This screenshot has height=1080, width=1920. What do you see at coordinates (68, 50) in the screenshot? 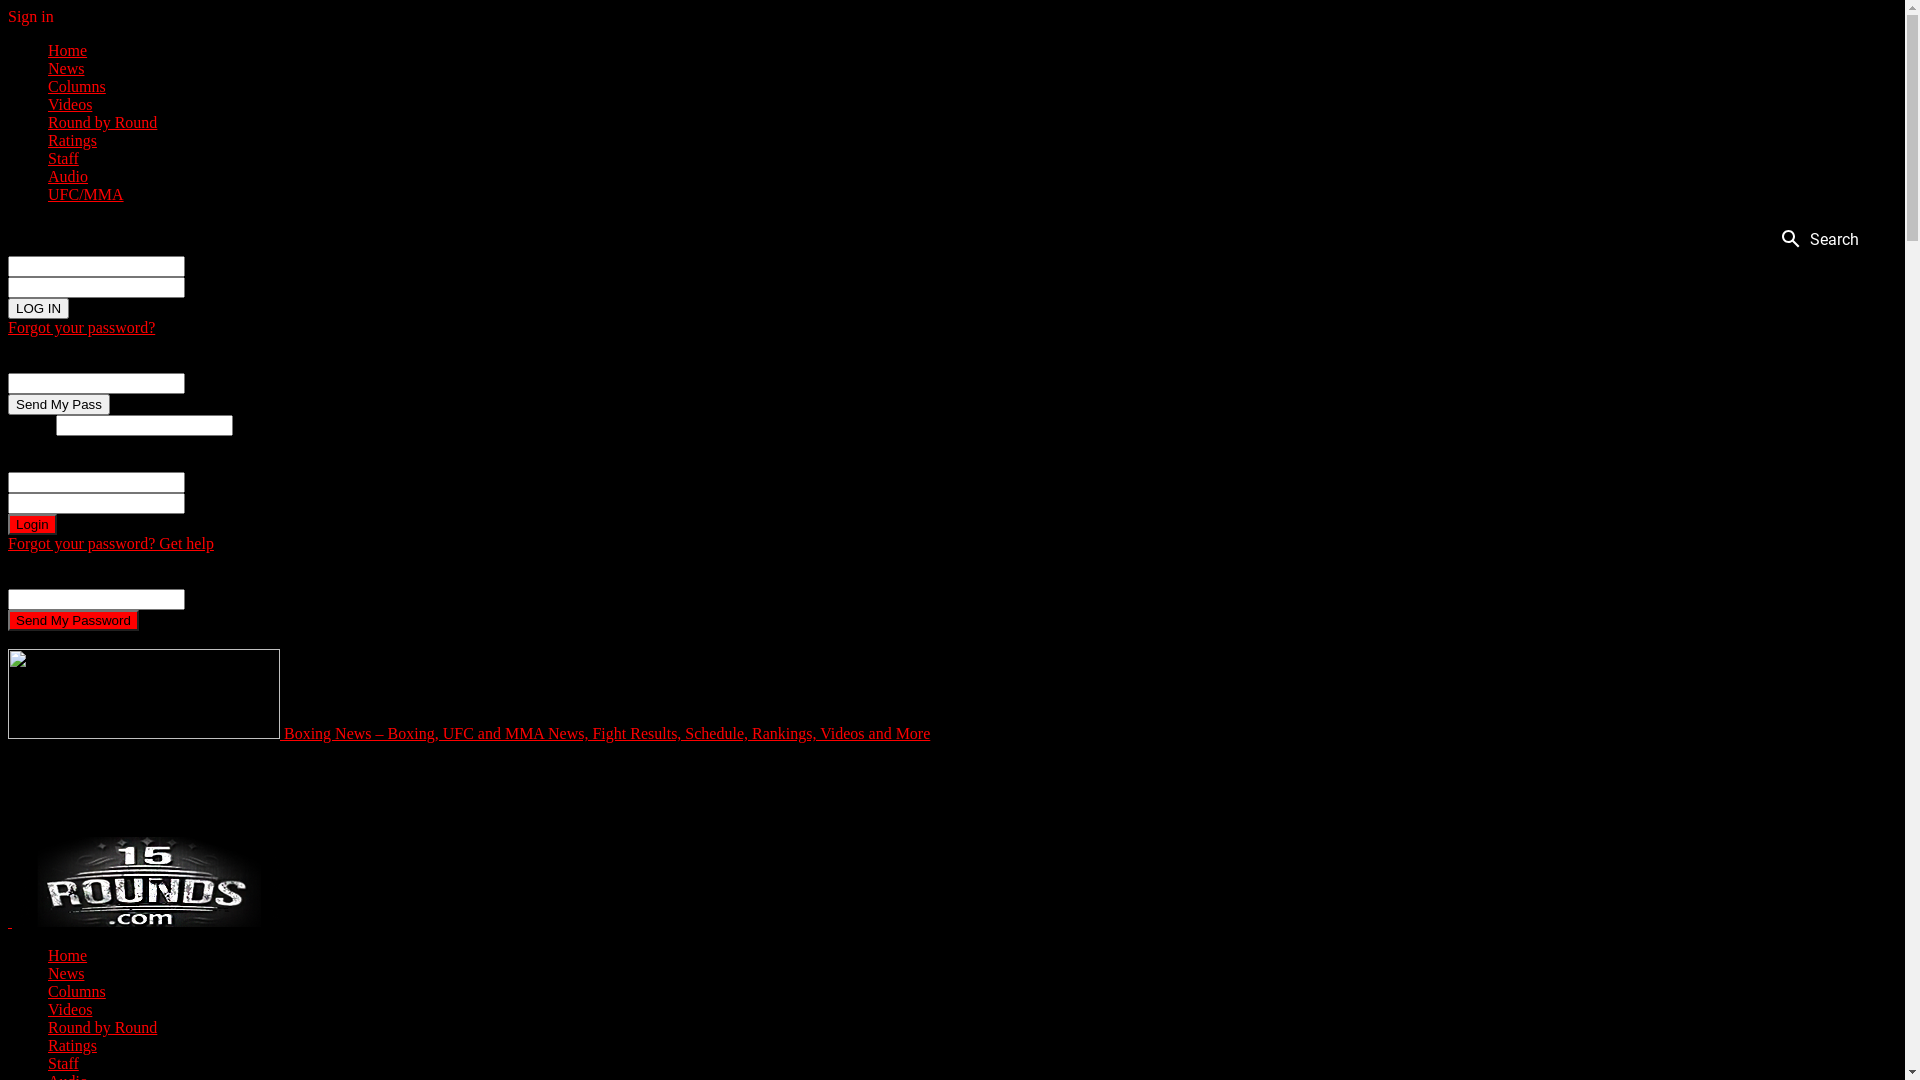
I see `Home` at bounding box center [68, 50].